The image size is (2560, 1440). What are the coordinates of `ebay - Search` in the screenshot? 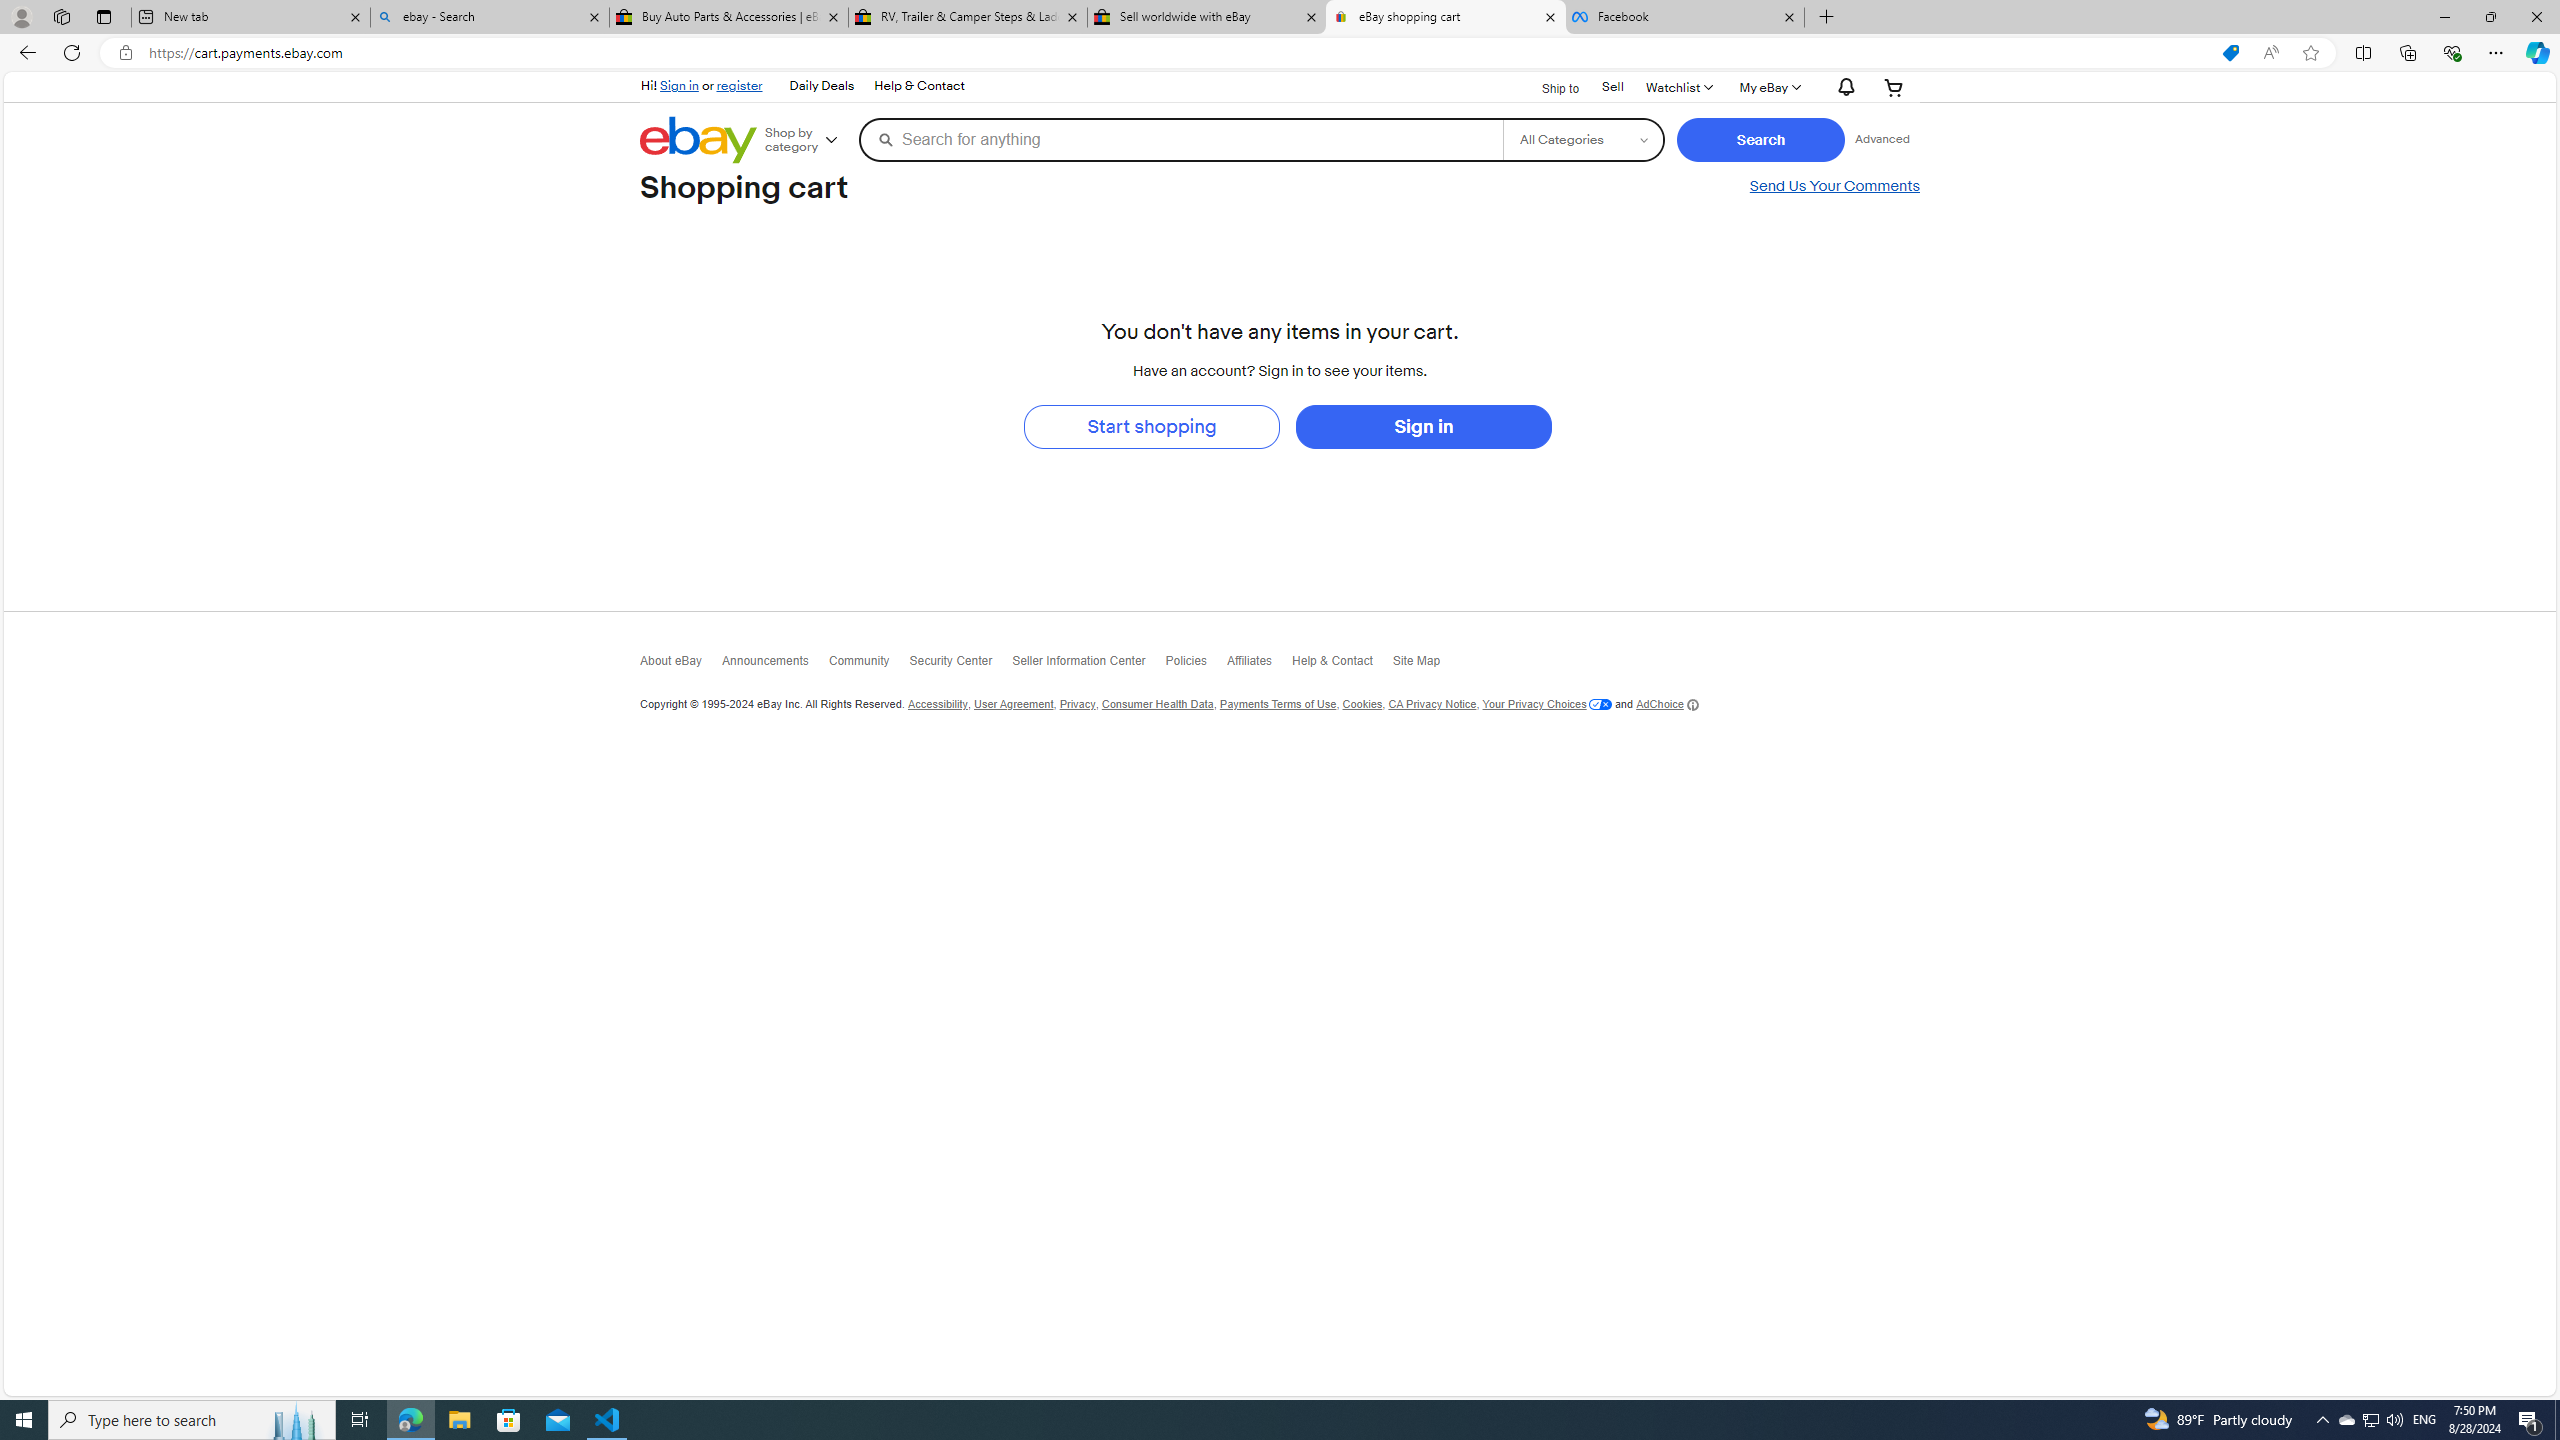 It's located at (488, 17).